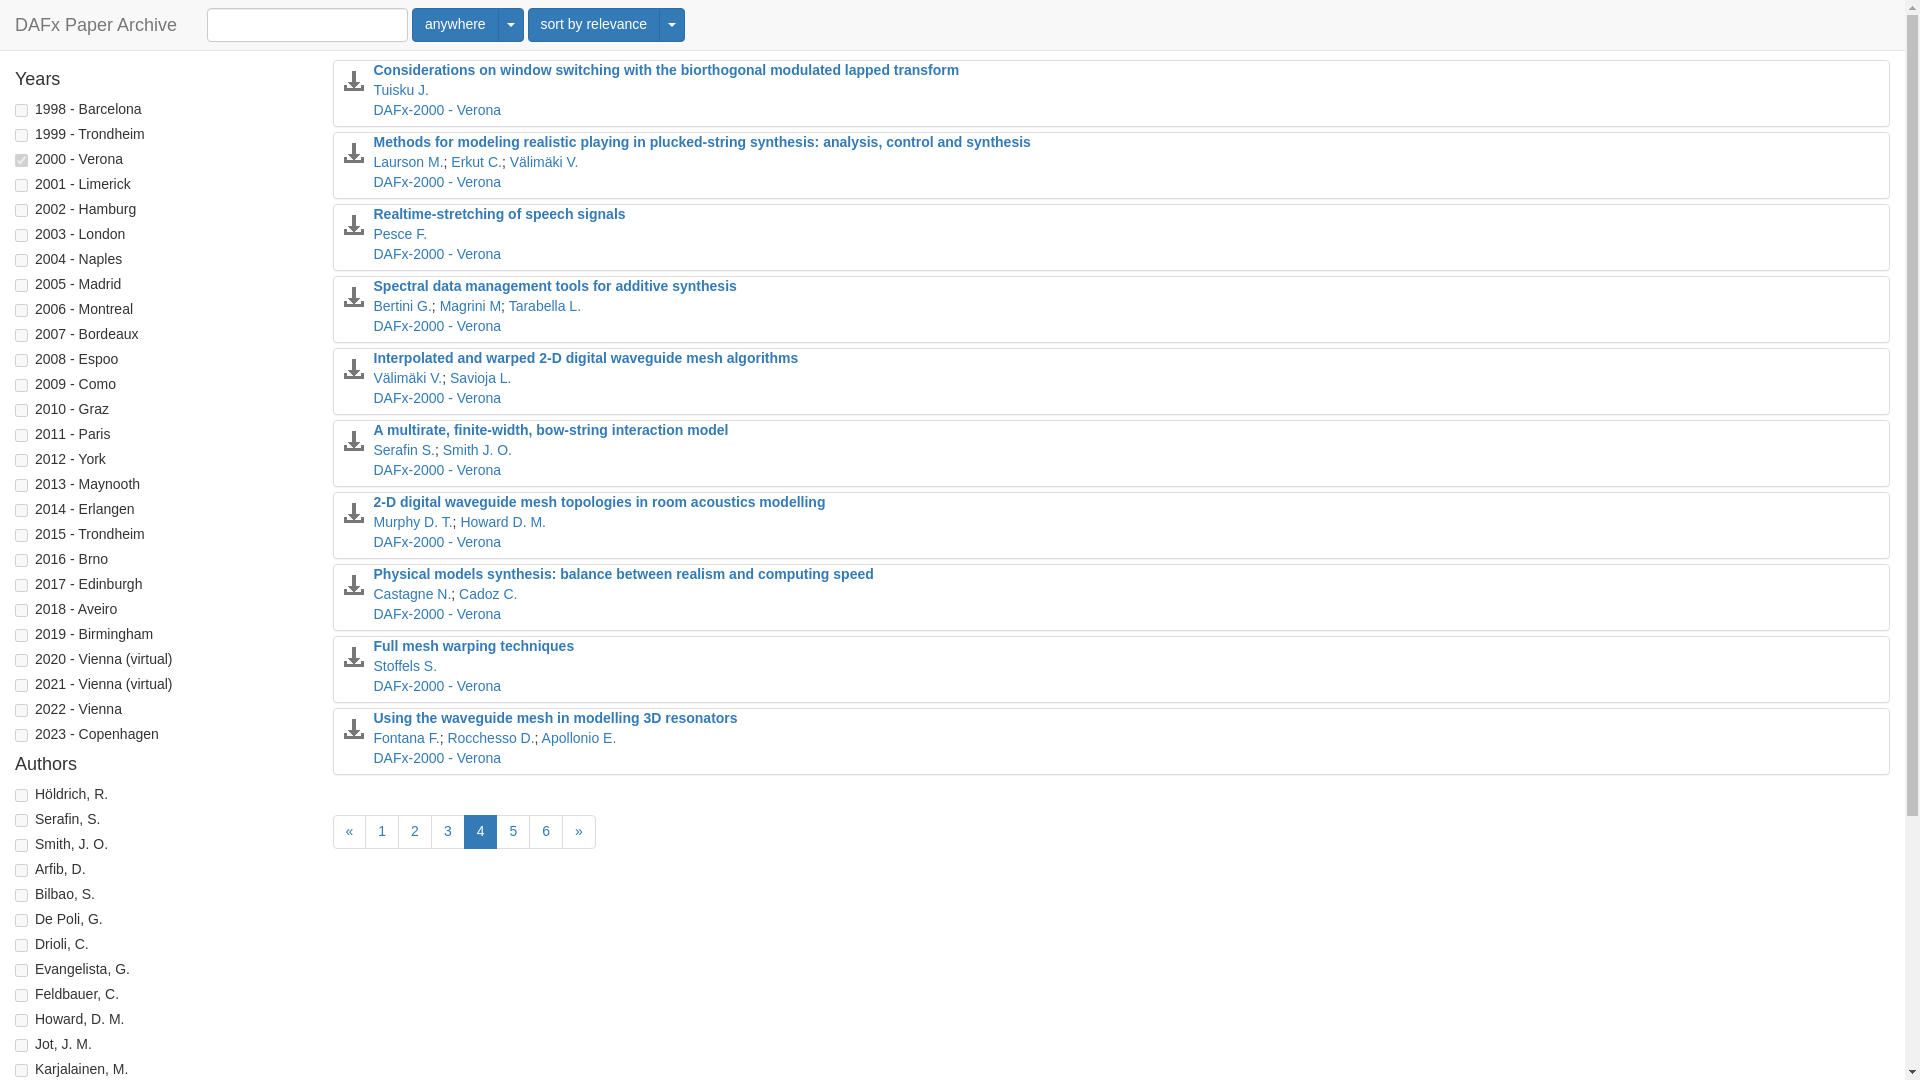  Describe the element at coordinates (22, 260) in the screenshot. I see `2004` at that location.